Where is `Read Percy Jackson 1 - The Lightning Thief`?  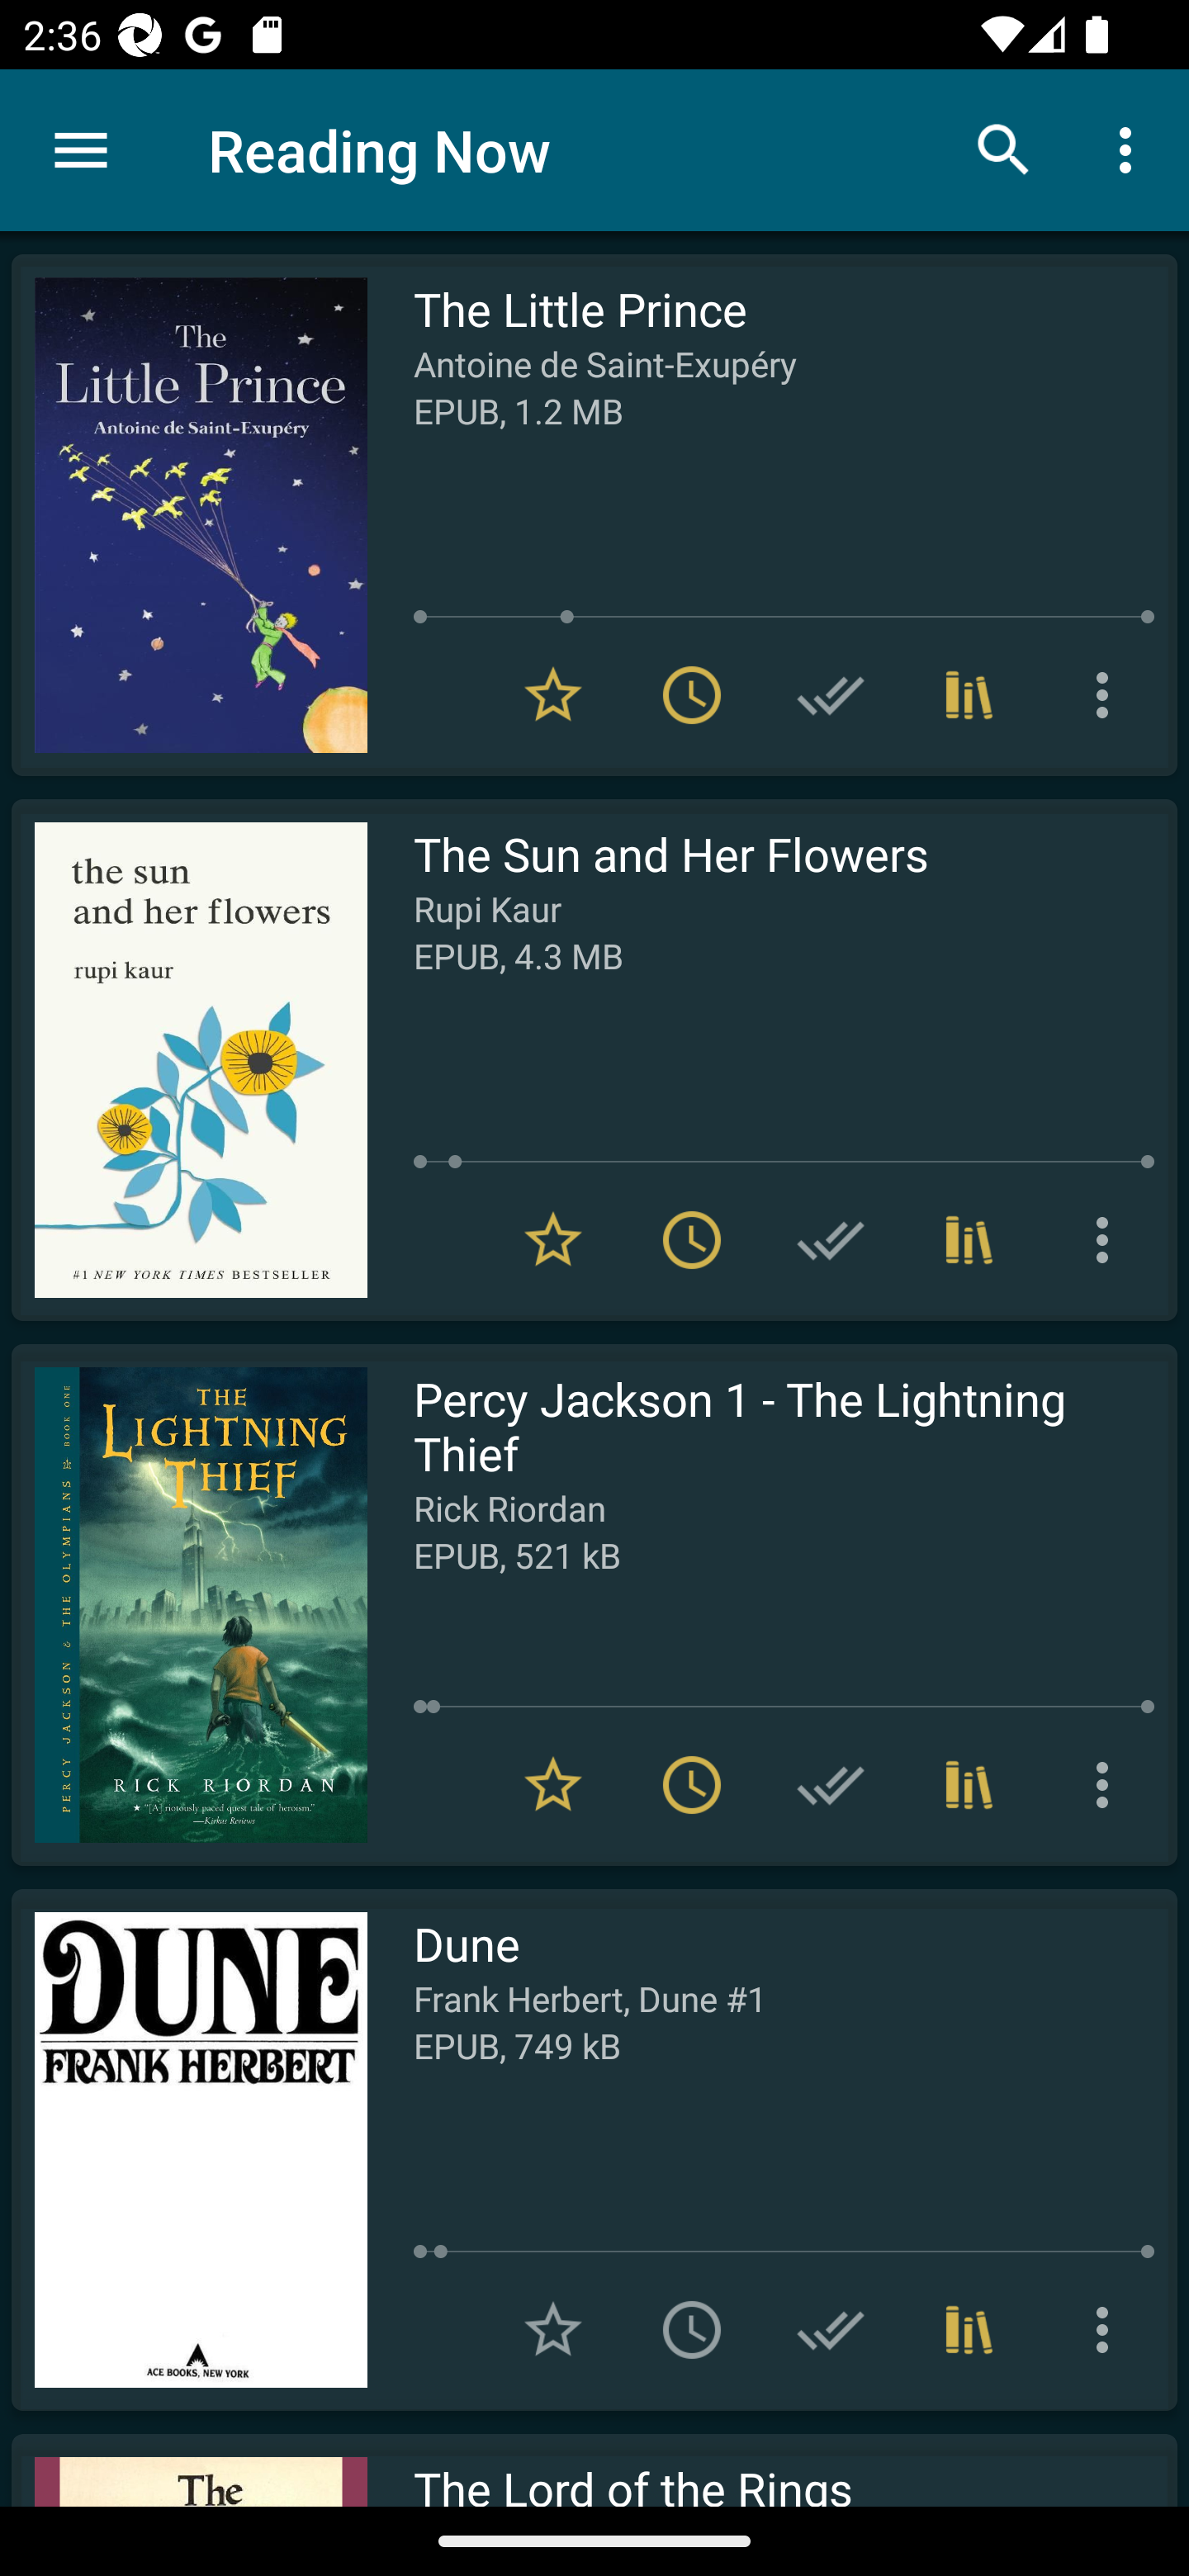
Read Percy Jackson 1 - The Lightning Thief is located at coordinates (189, 1604).